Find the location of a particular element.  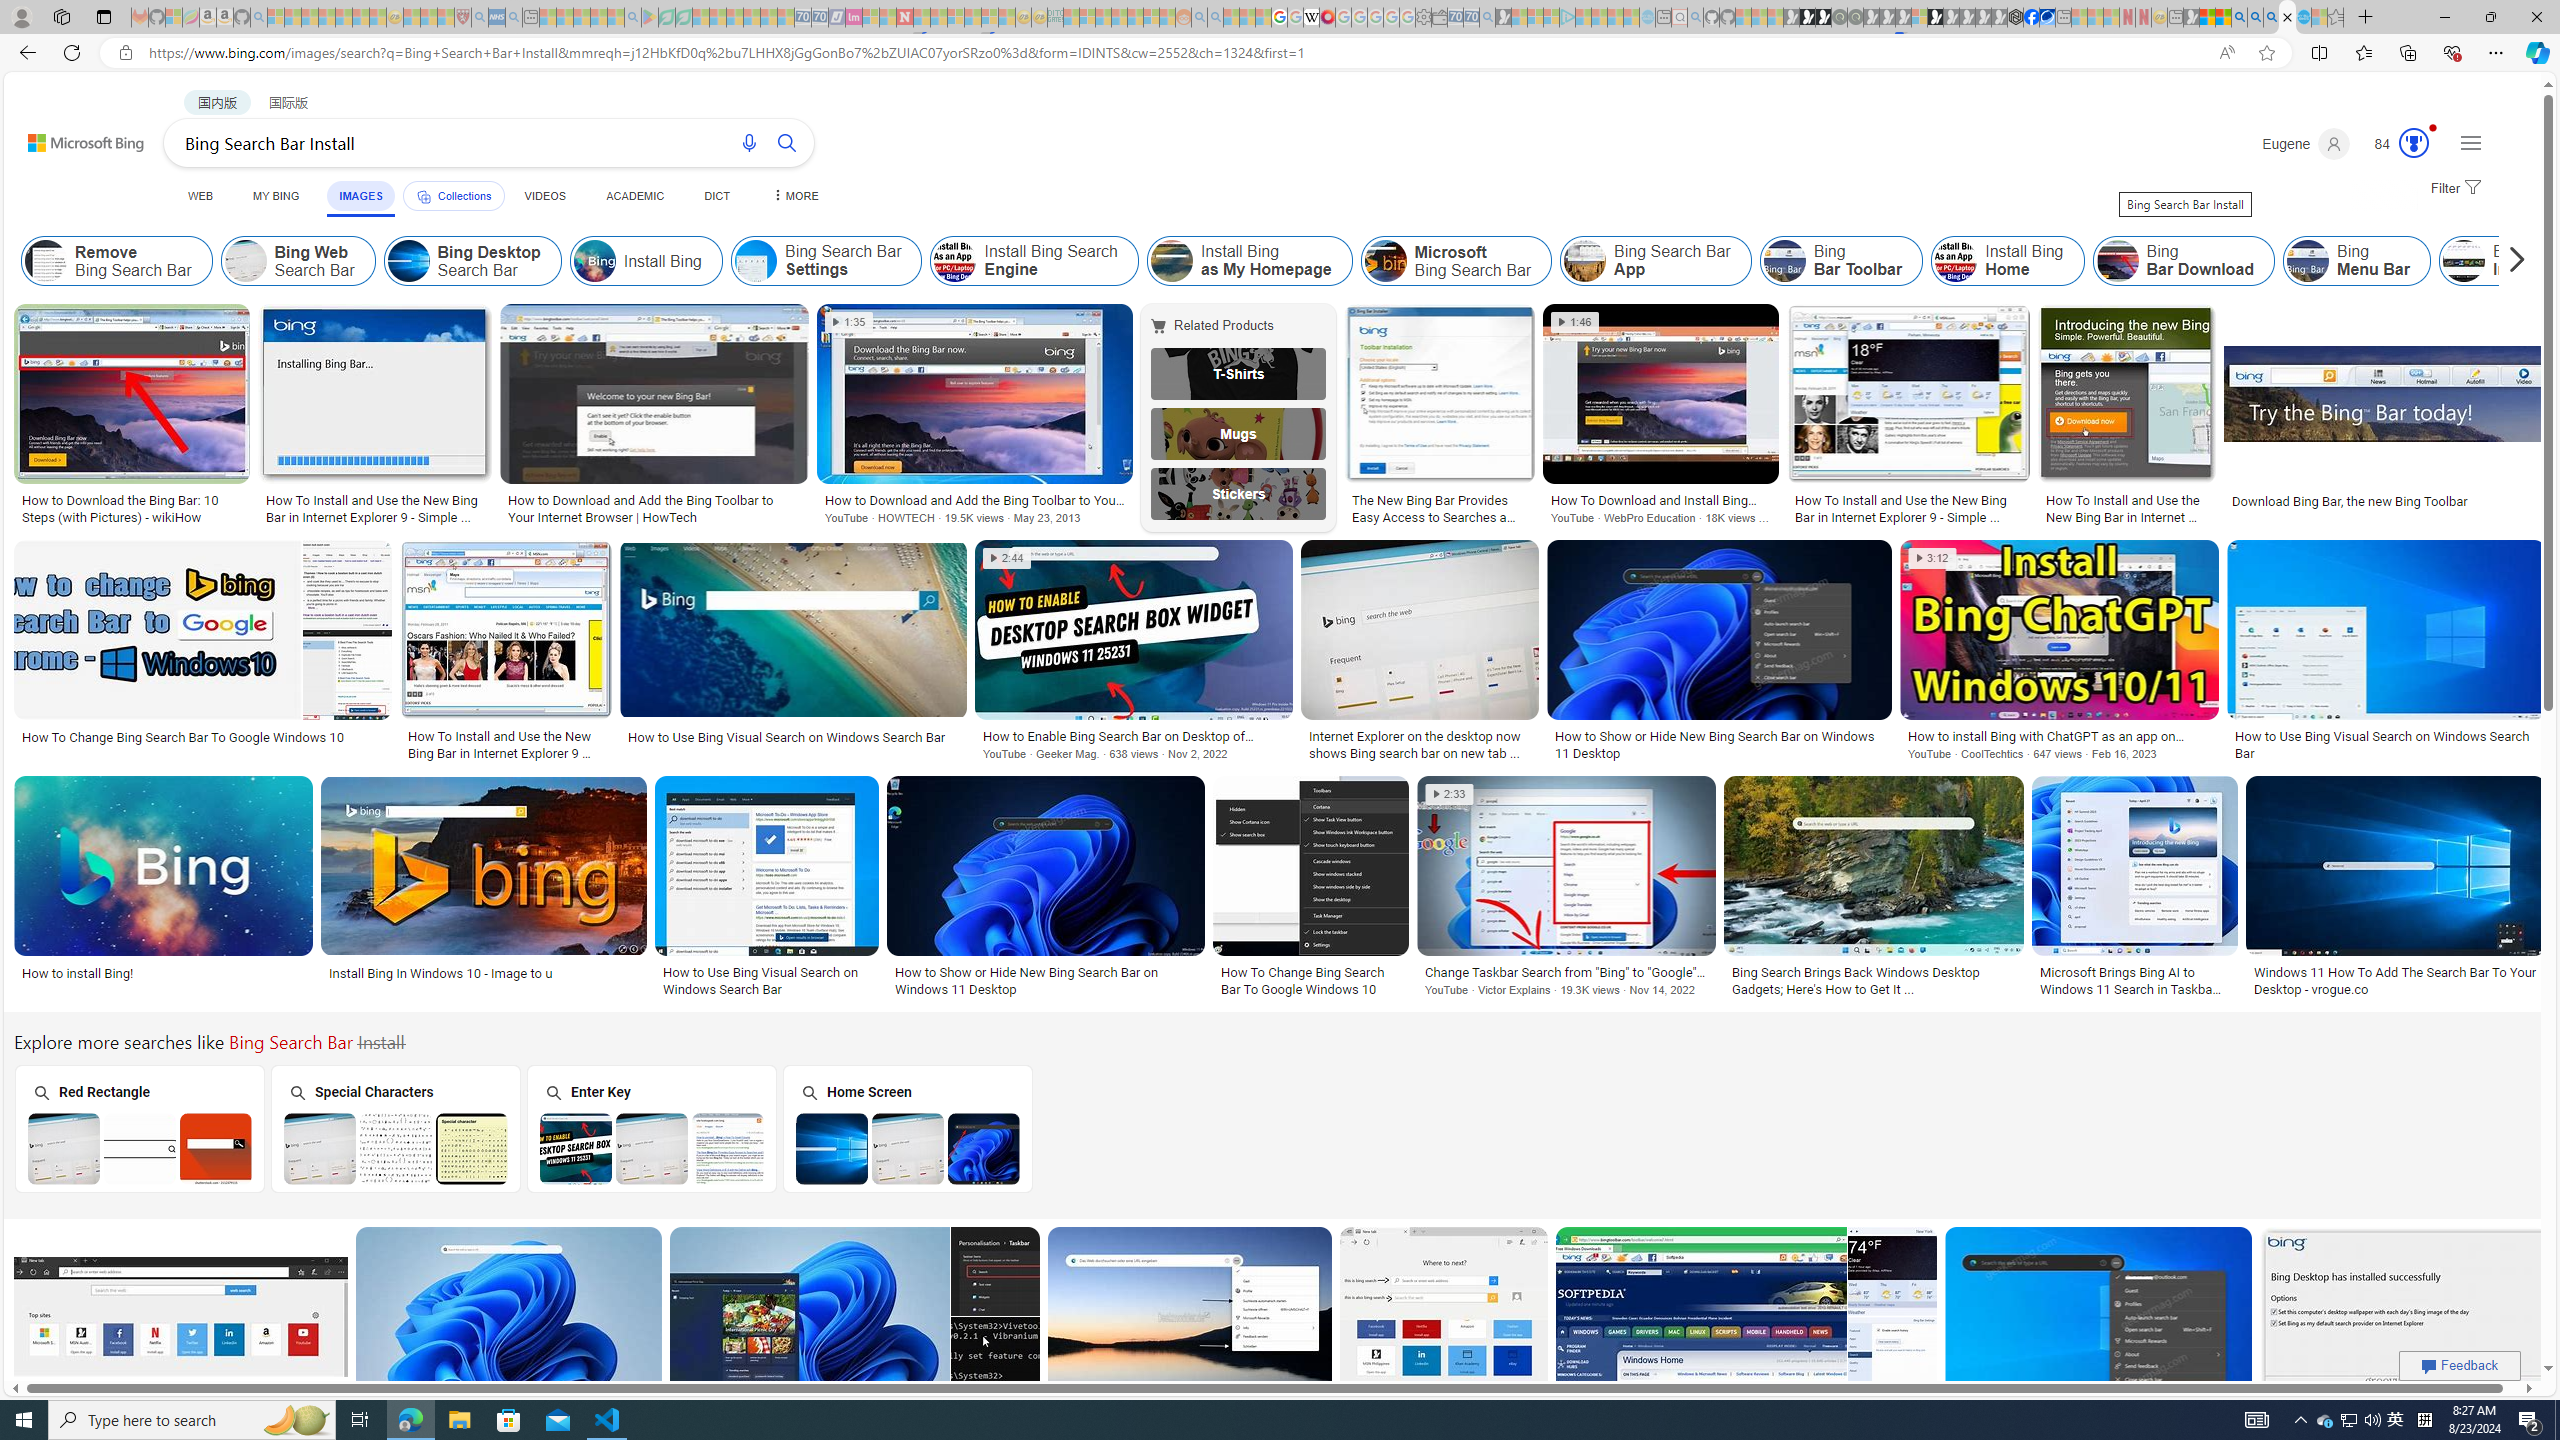

Bing AI - Search is located at coordinates (2238, 17).